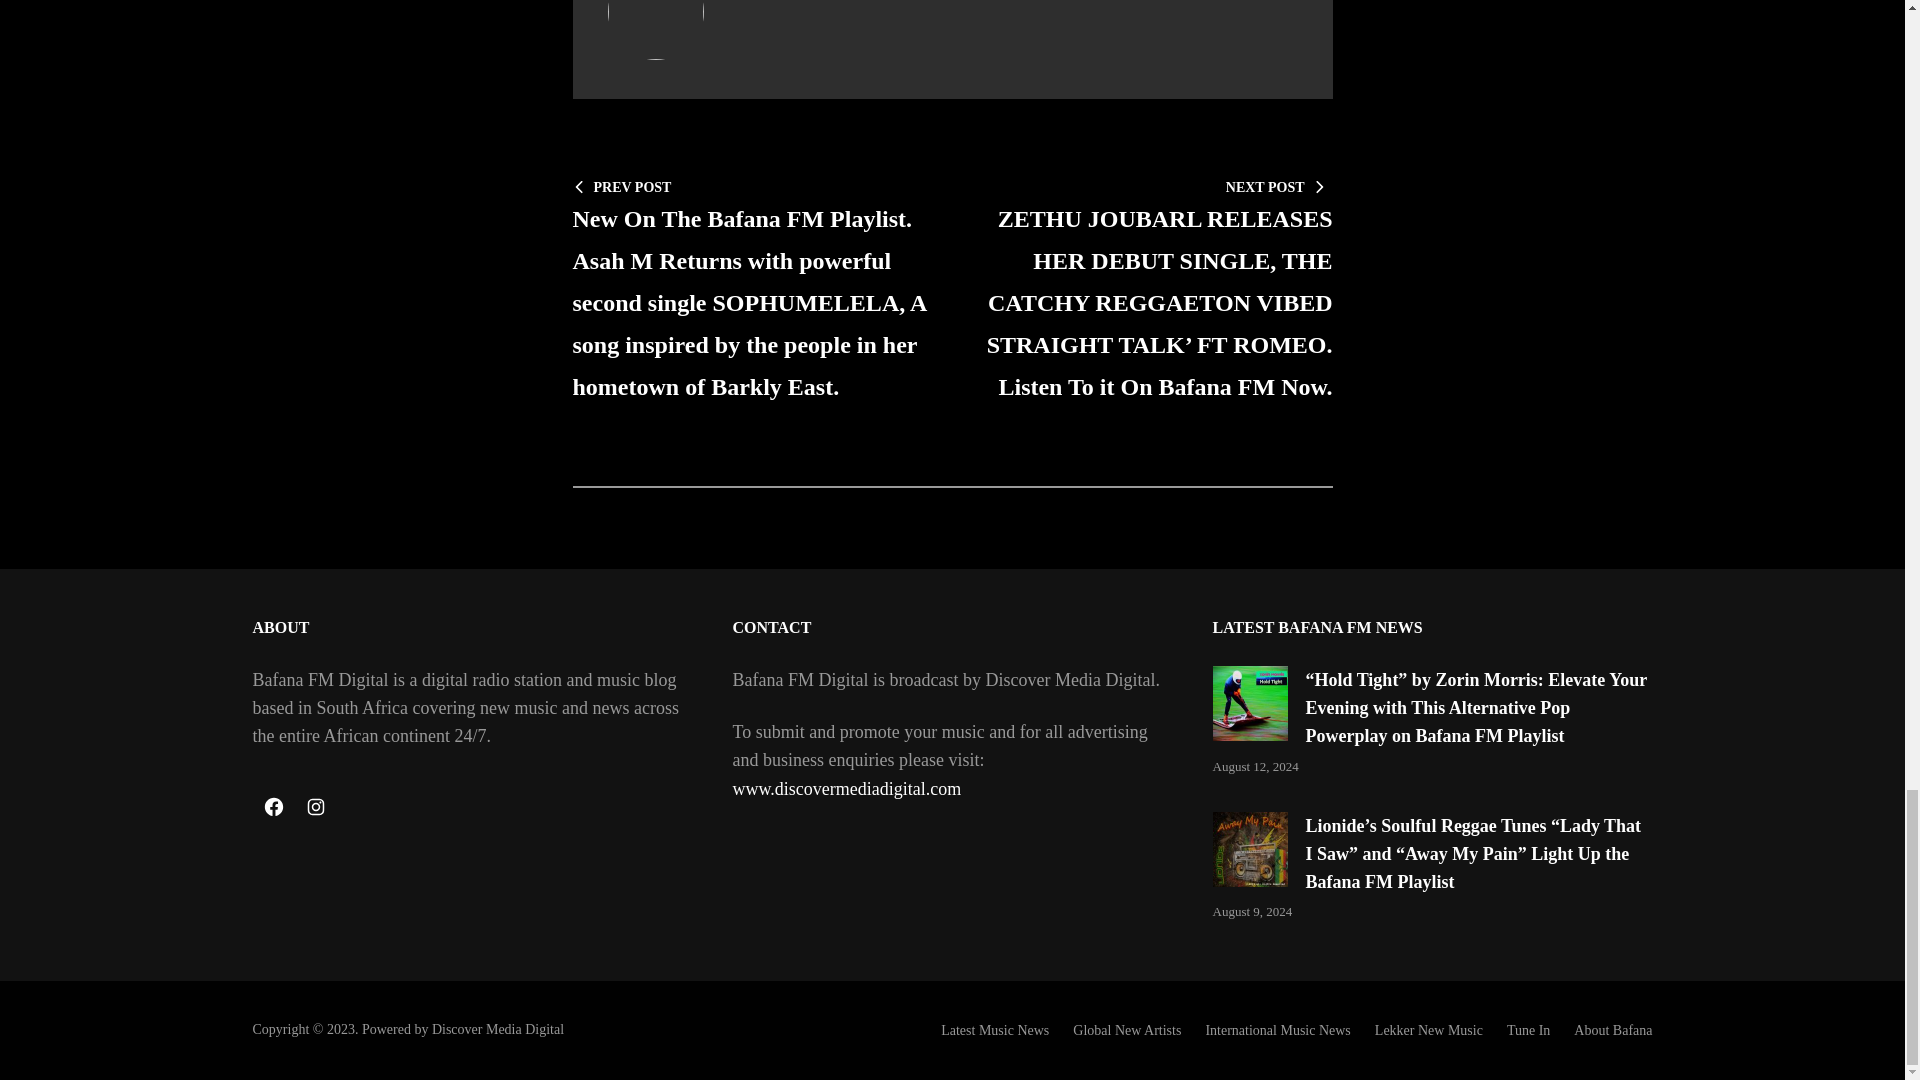 This screenshot has height=1080, width=1920. Describe the element at coordinates (994, 1030) in the screenshot. I see `Latest Music News` at that location.